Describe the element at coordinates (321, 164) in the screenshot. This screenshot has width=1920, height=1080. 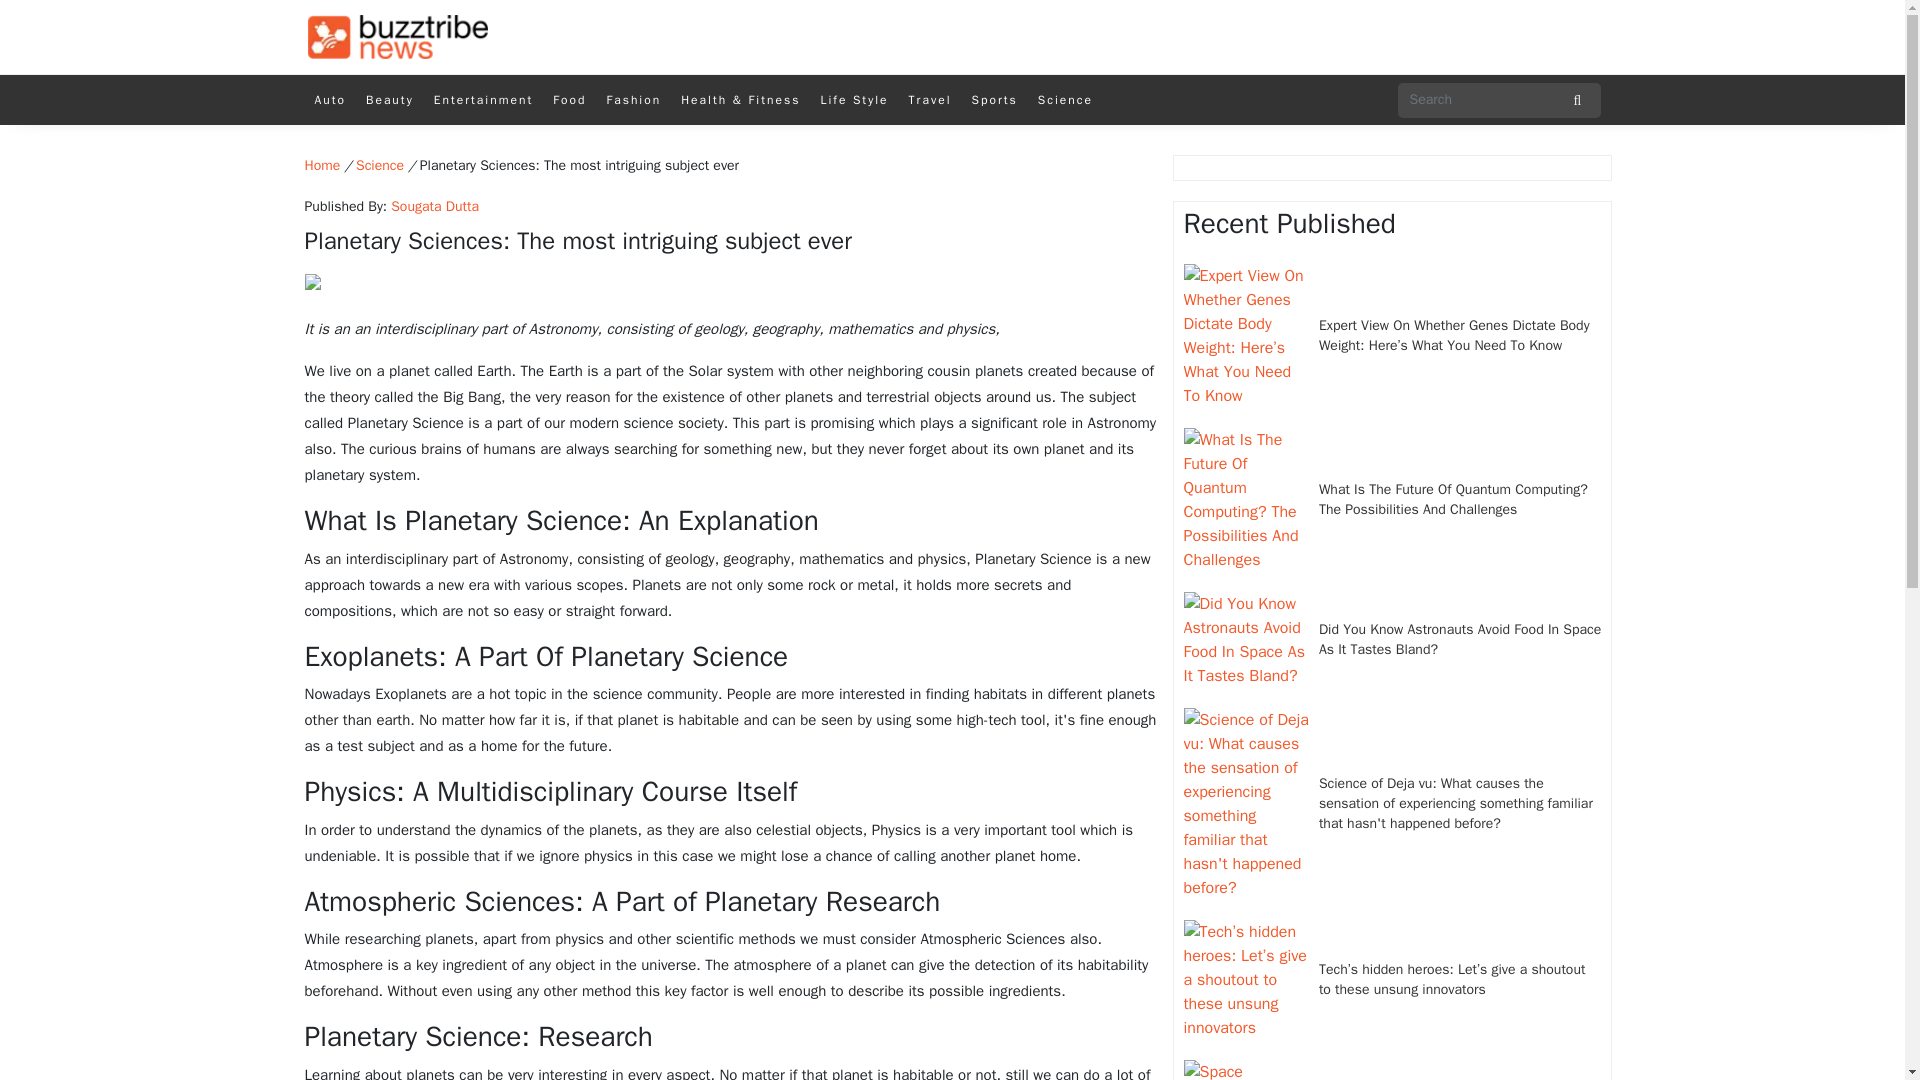
I see `Home` at that location.